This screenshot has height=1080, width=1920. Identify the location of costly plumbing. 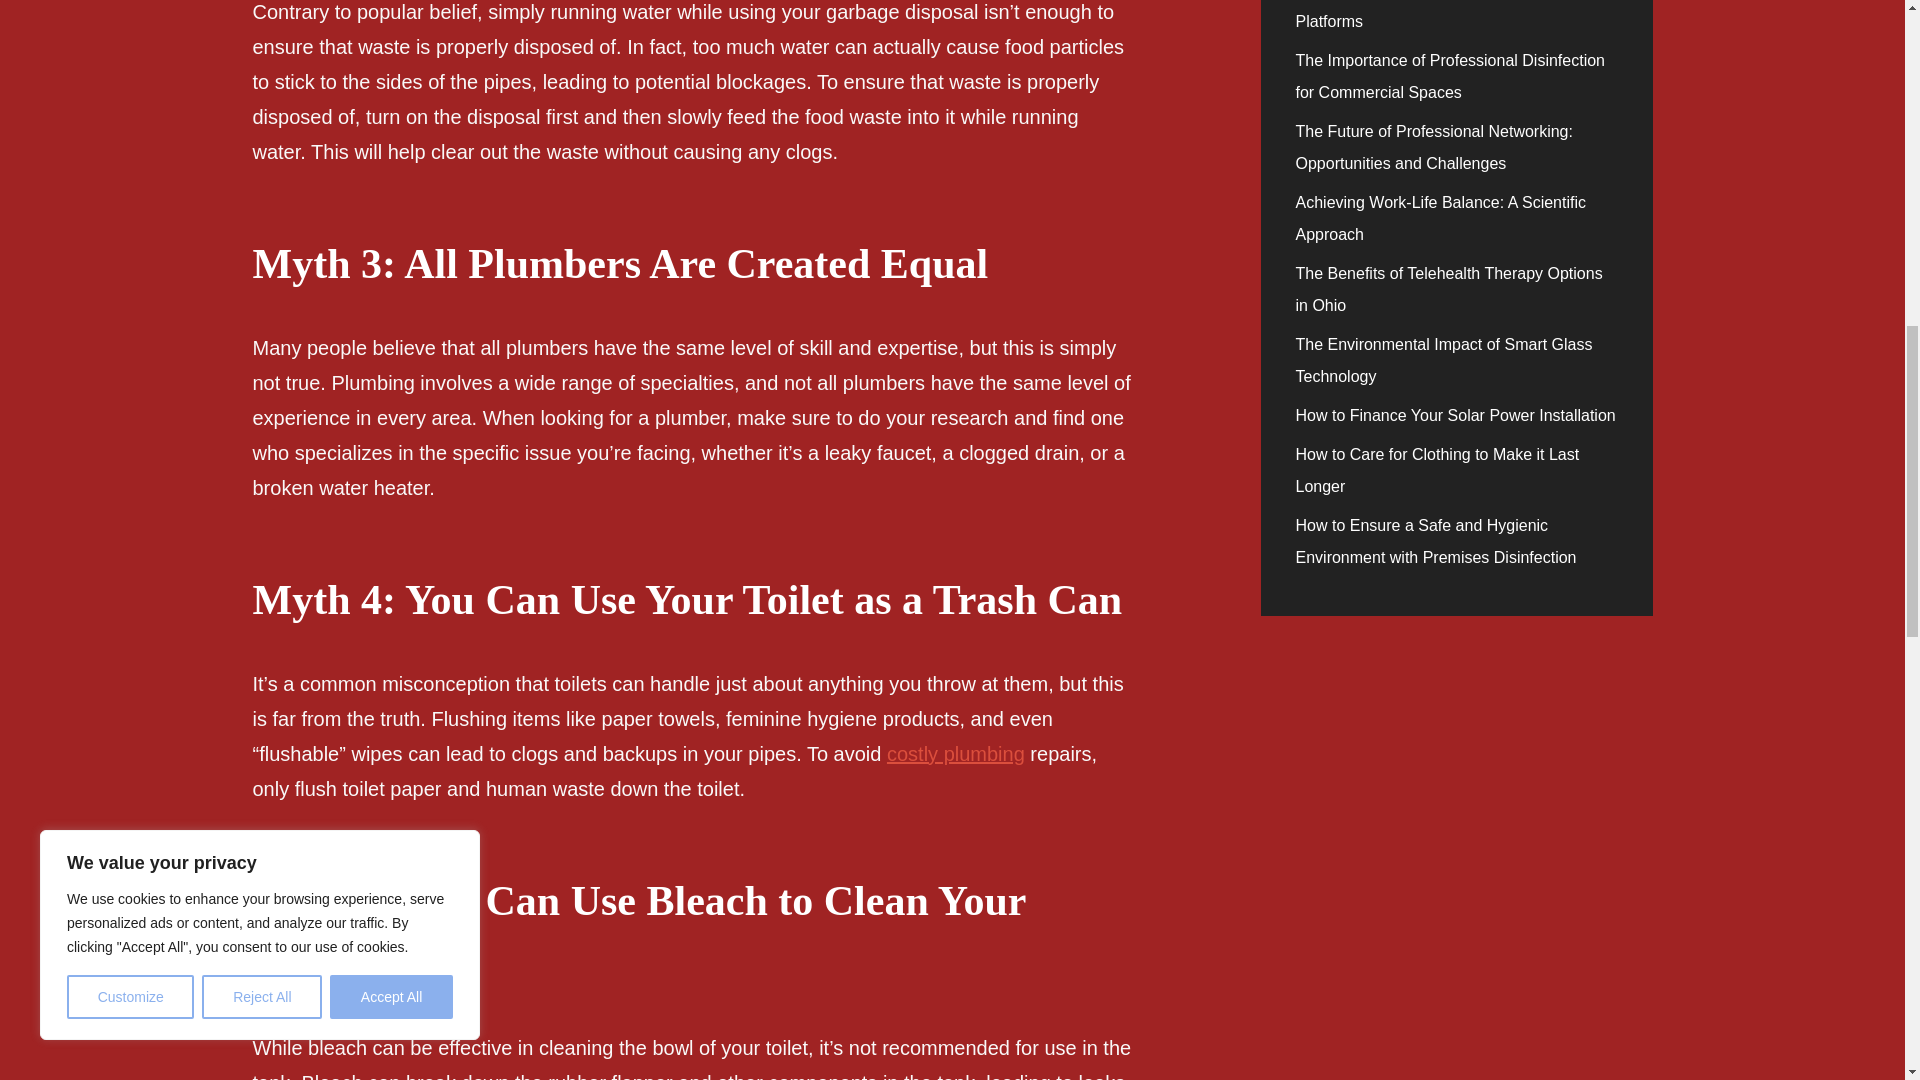
(956, 754).